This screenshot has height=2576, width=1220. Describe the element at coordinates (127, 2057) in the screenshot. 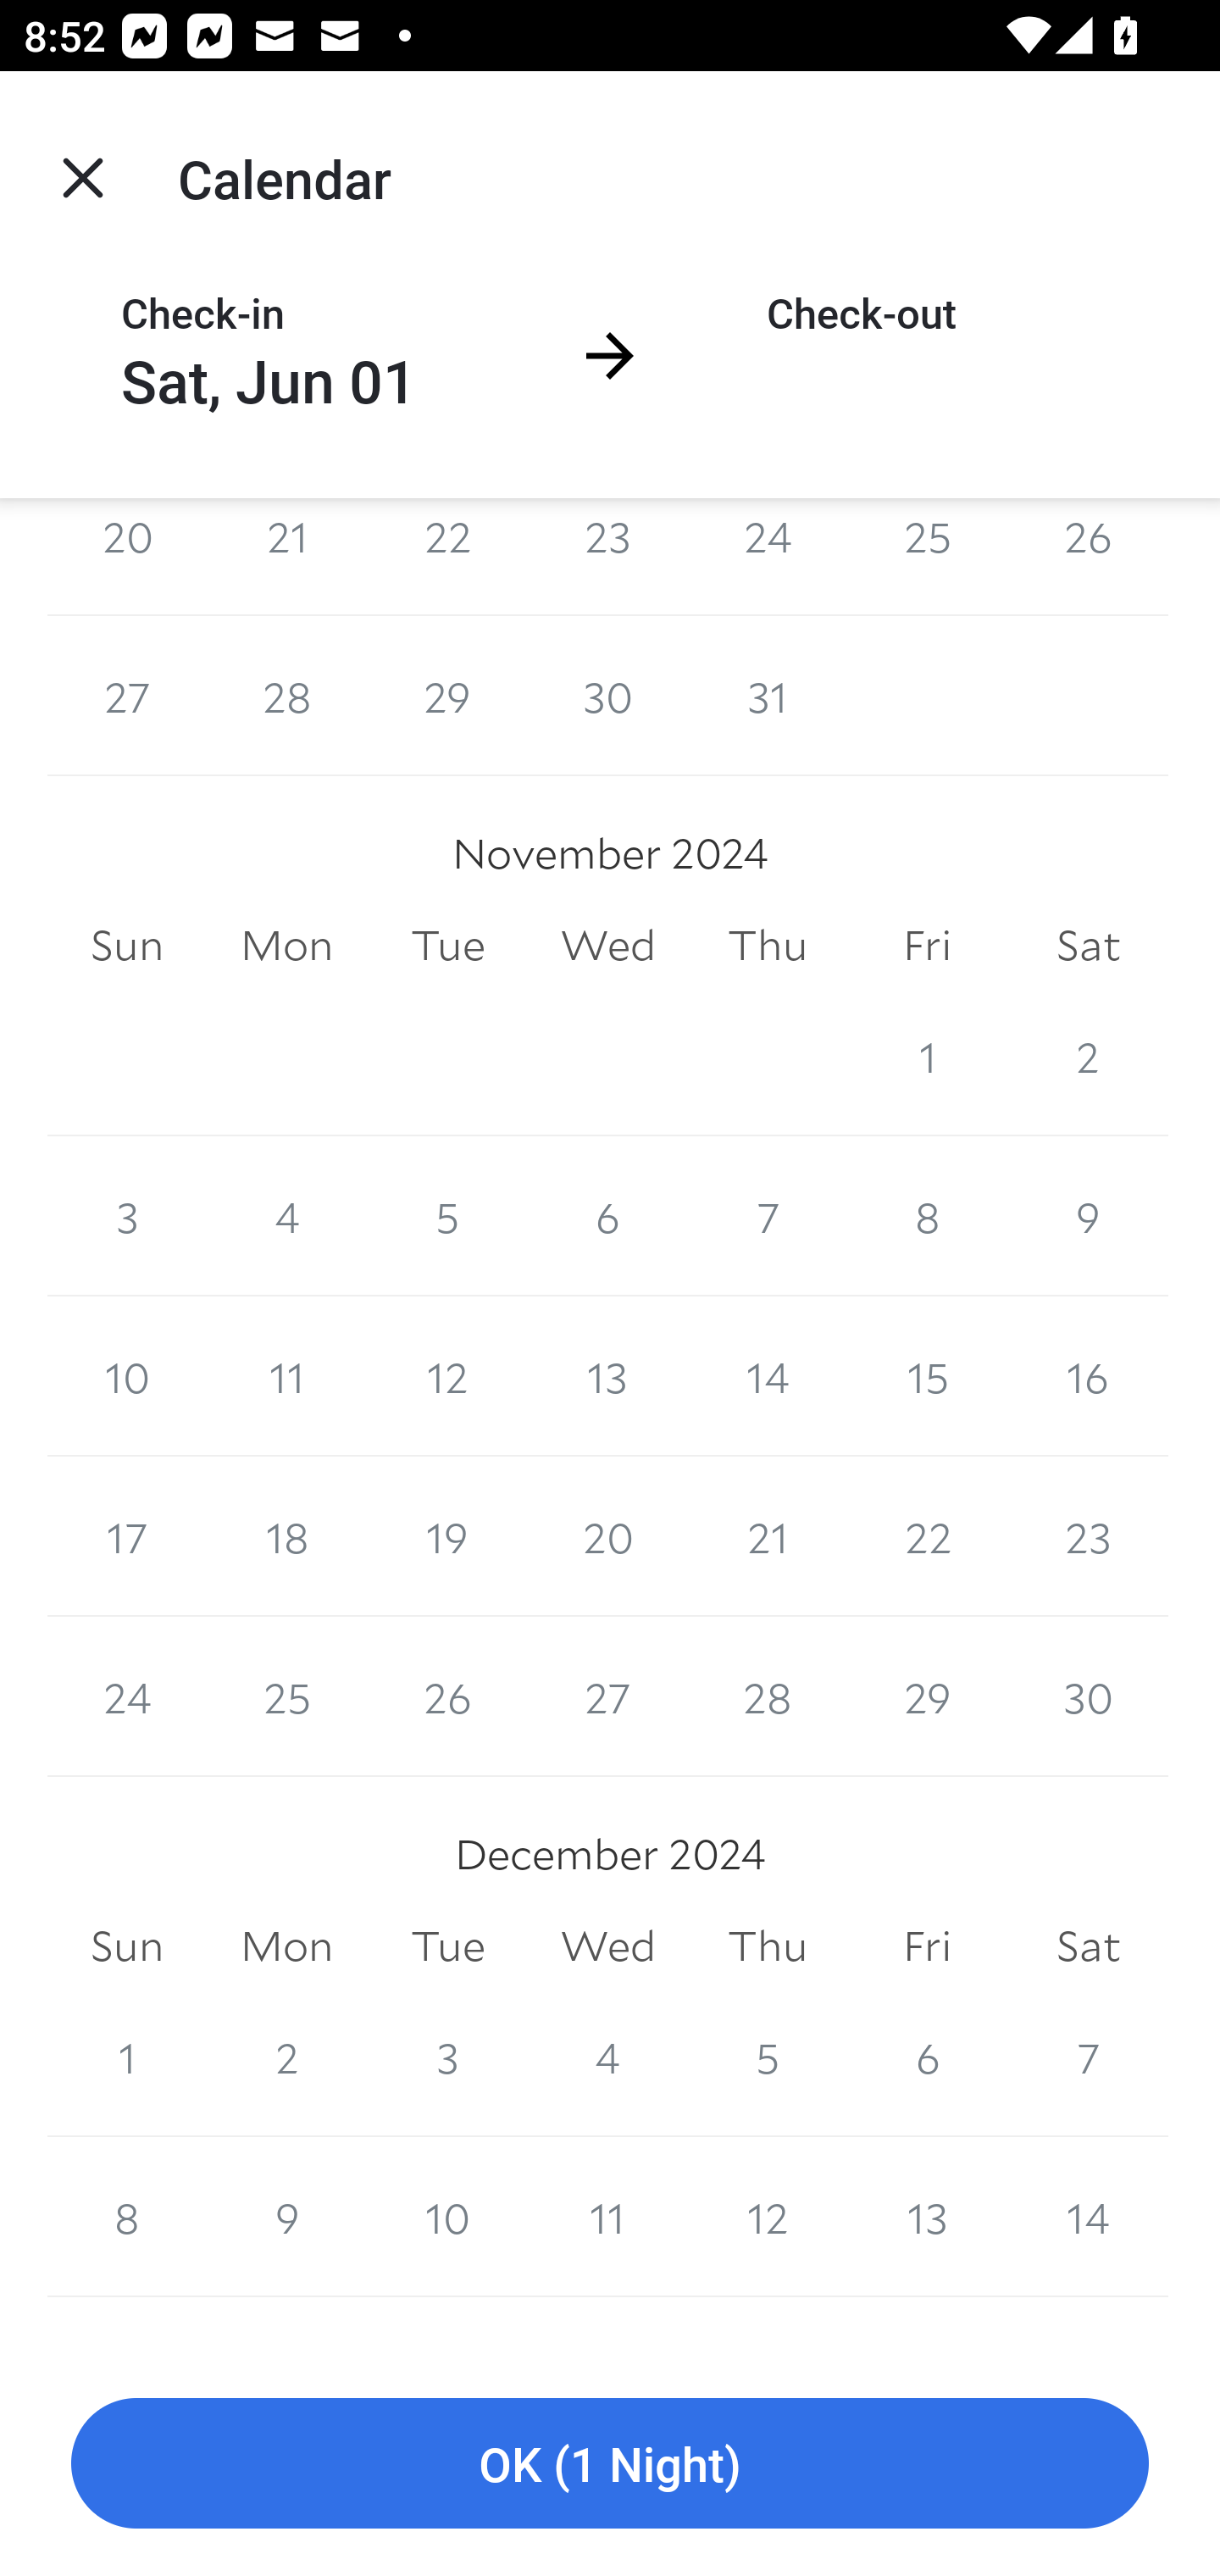

I see `1 1 December 2024` at that location.